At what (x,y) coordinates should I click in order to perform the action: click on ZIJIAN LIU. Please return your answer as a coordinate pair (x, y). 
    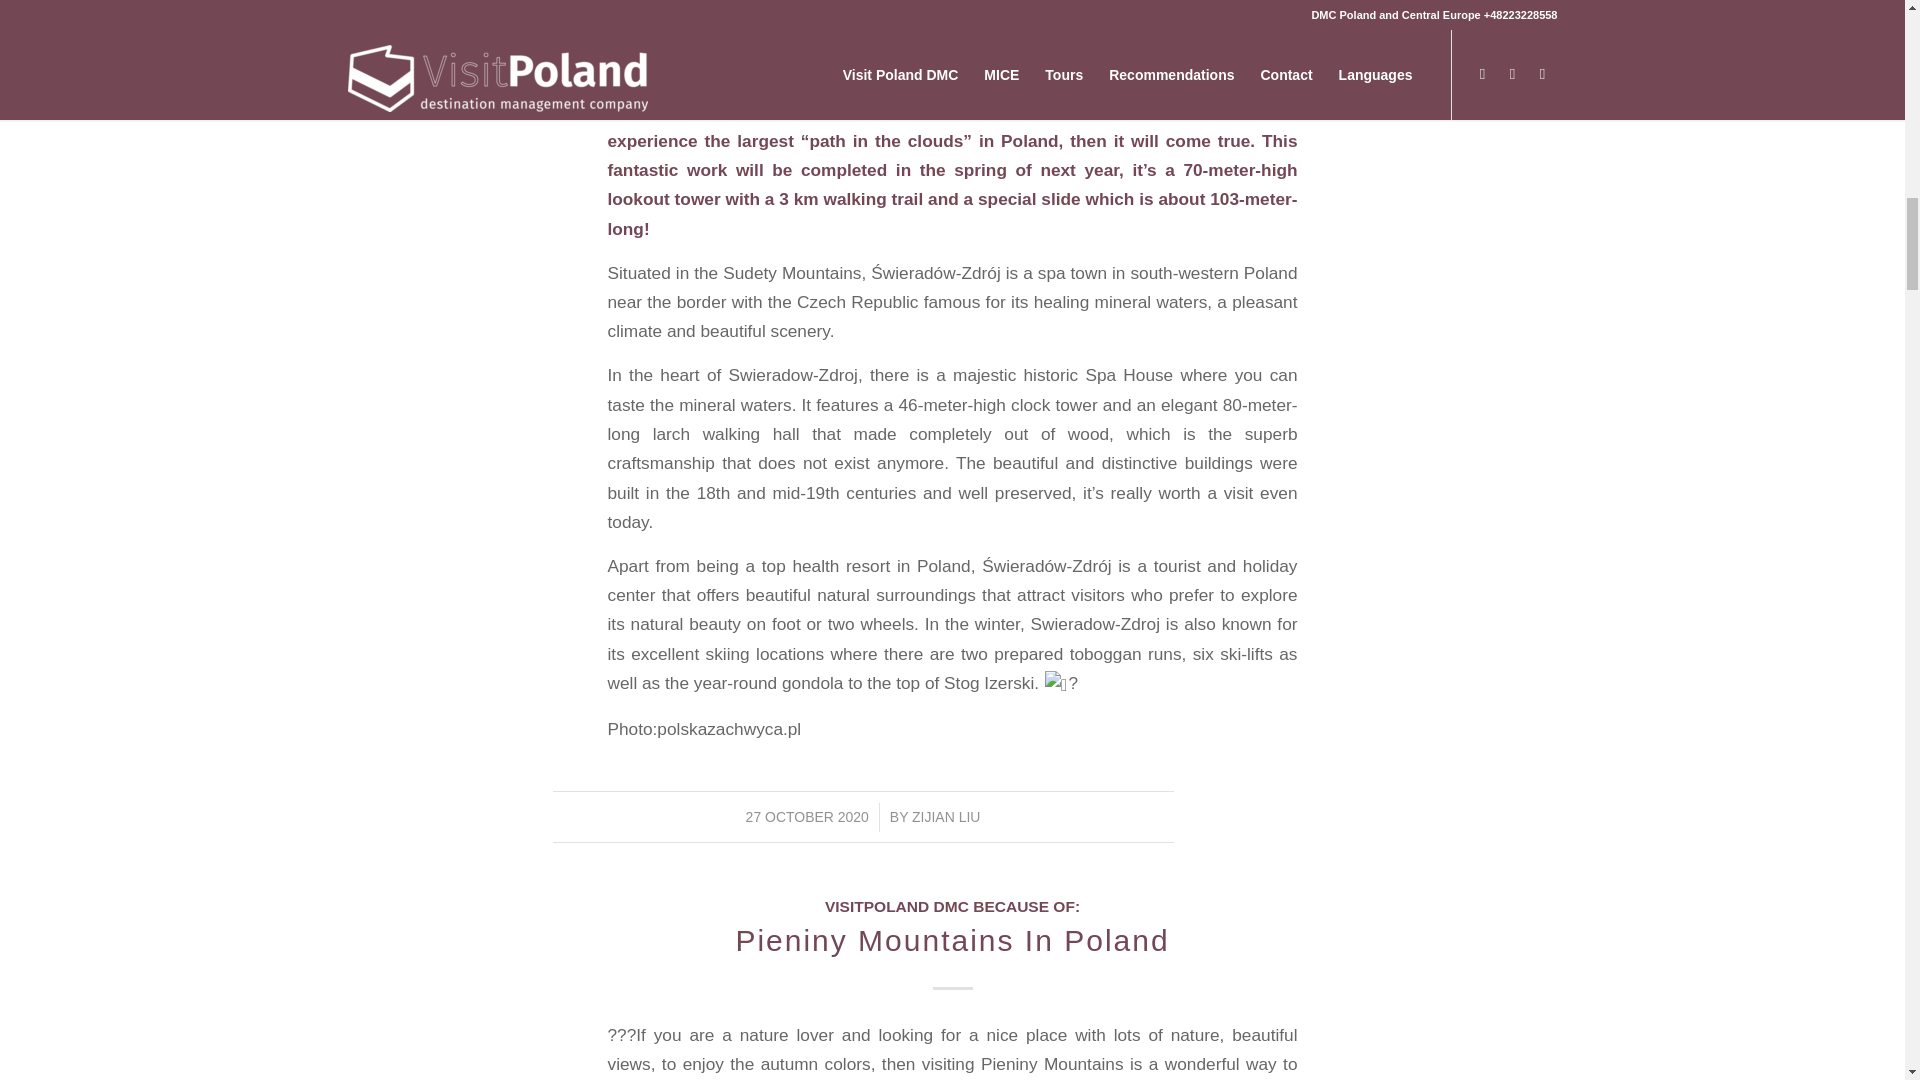
    Looking at the image, I should click on (946, 816).